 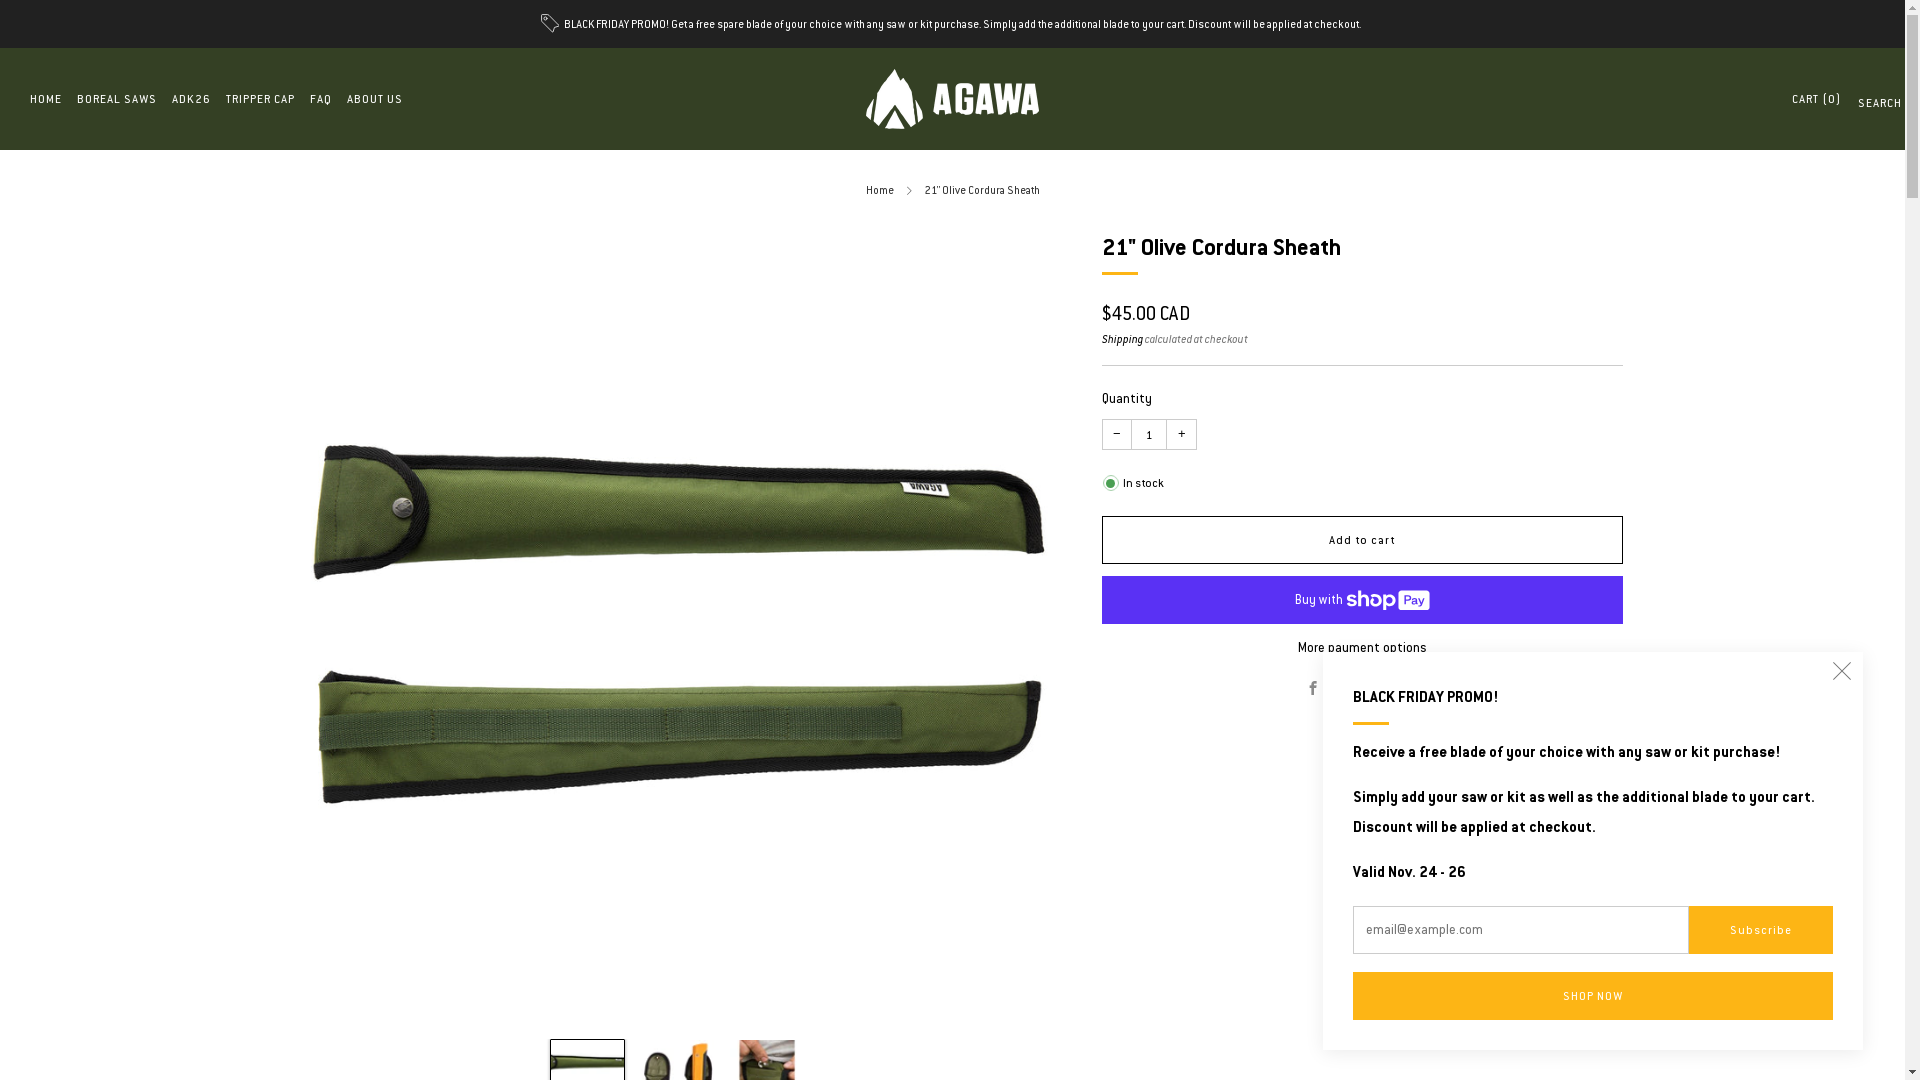 What do you see at coordinates (1816, 98) in the screenshot?
I see `CART (0)` at bounding box center [1816, 98].